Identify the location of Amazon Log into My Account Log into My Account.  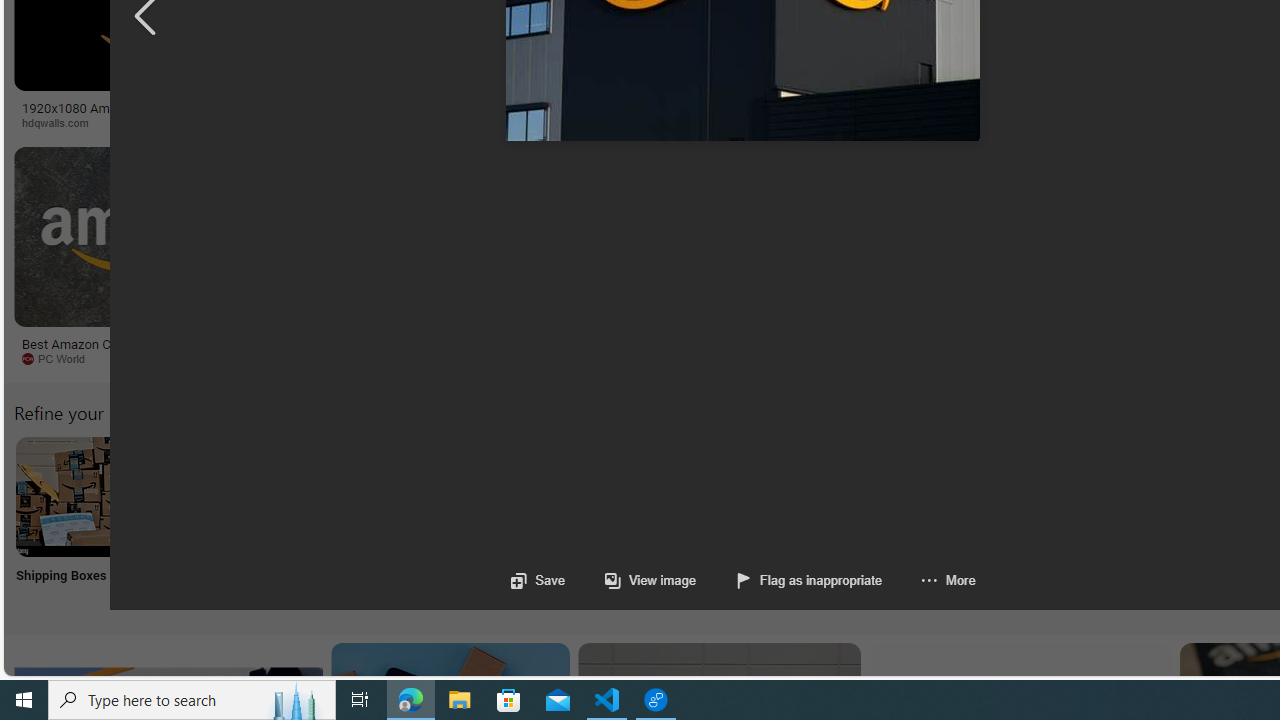
(472, 522).